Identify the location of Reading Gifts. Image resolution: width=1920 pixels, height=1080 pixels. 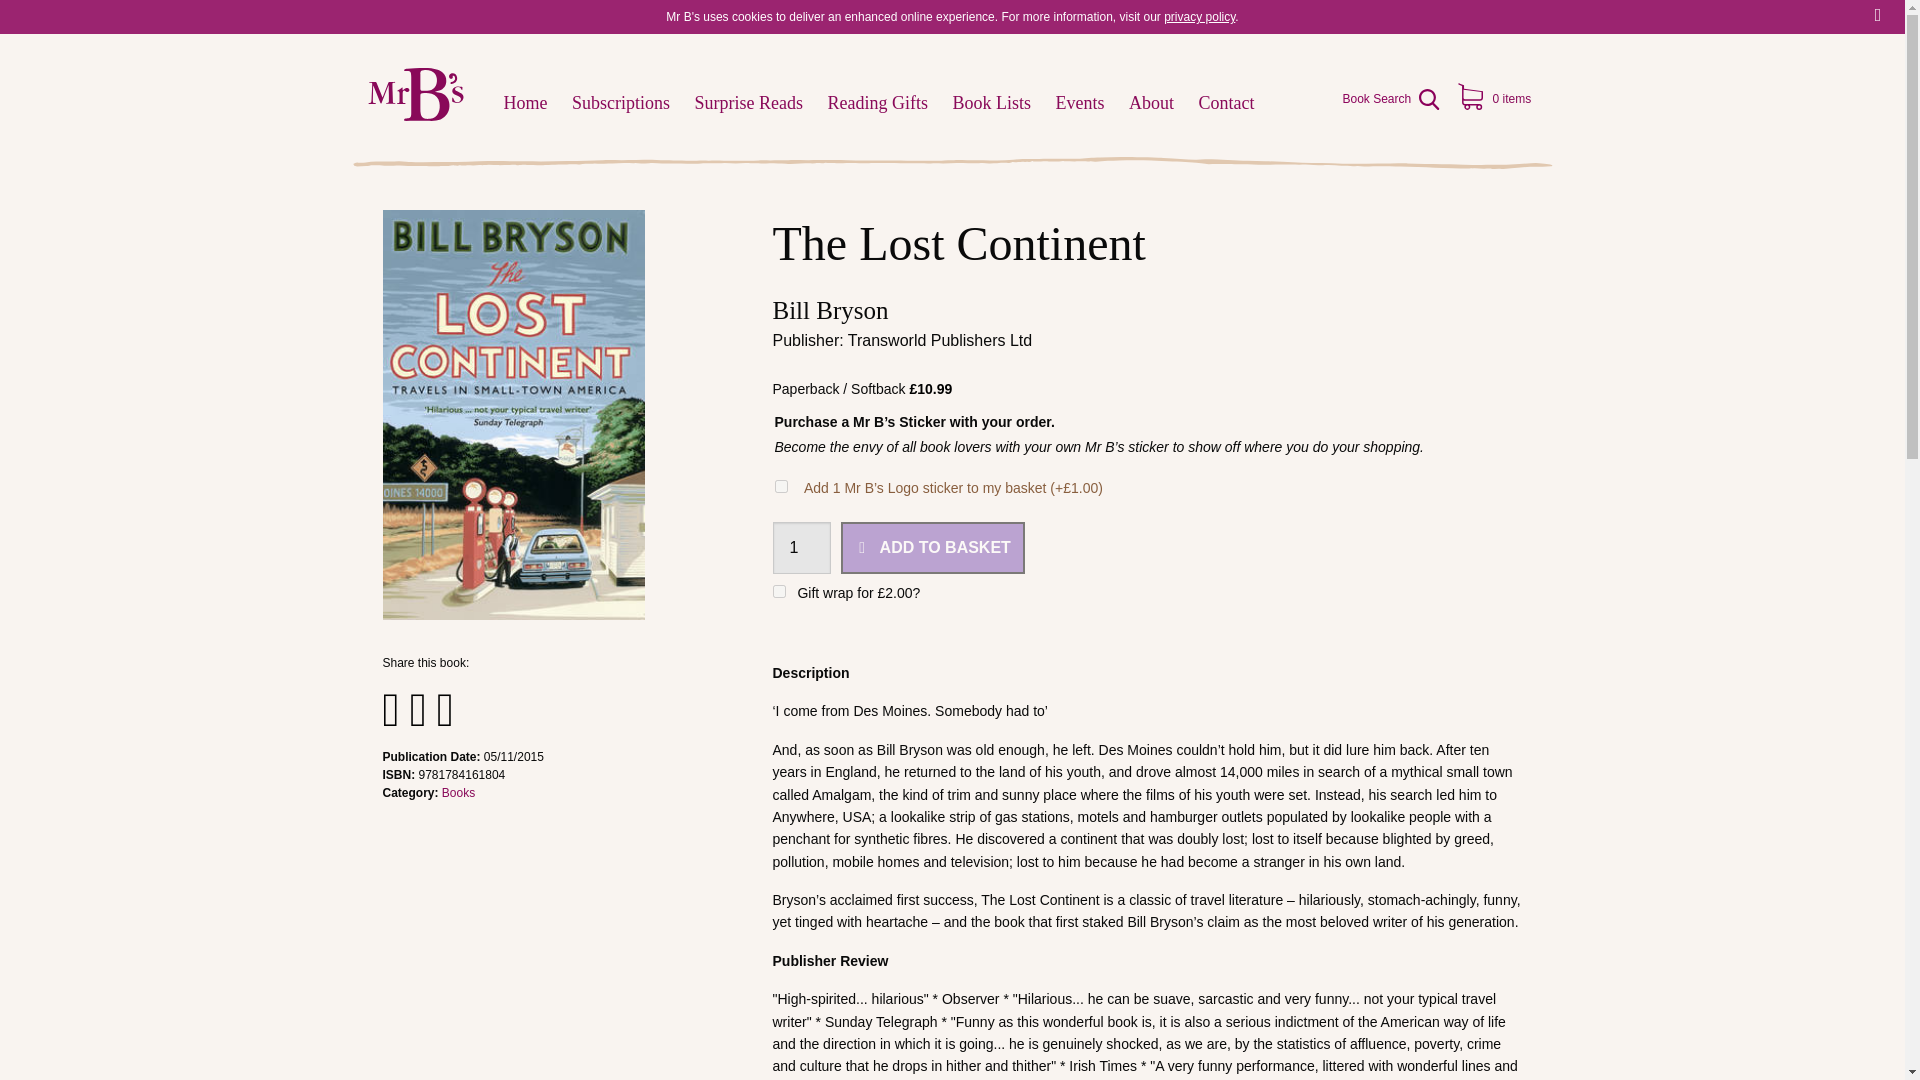
(878, 103).